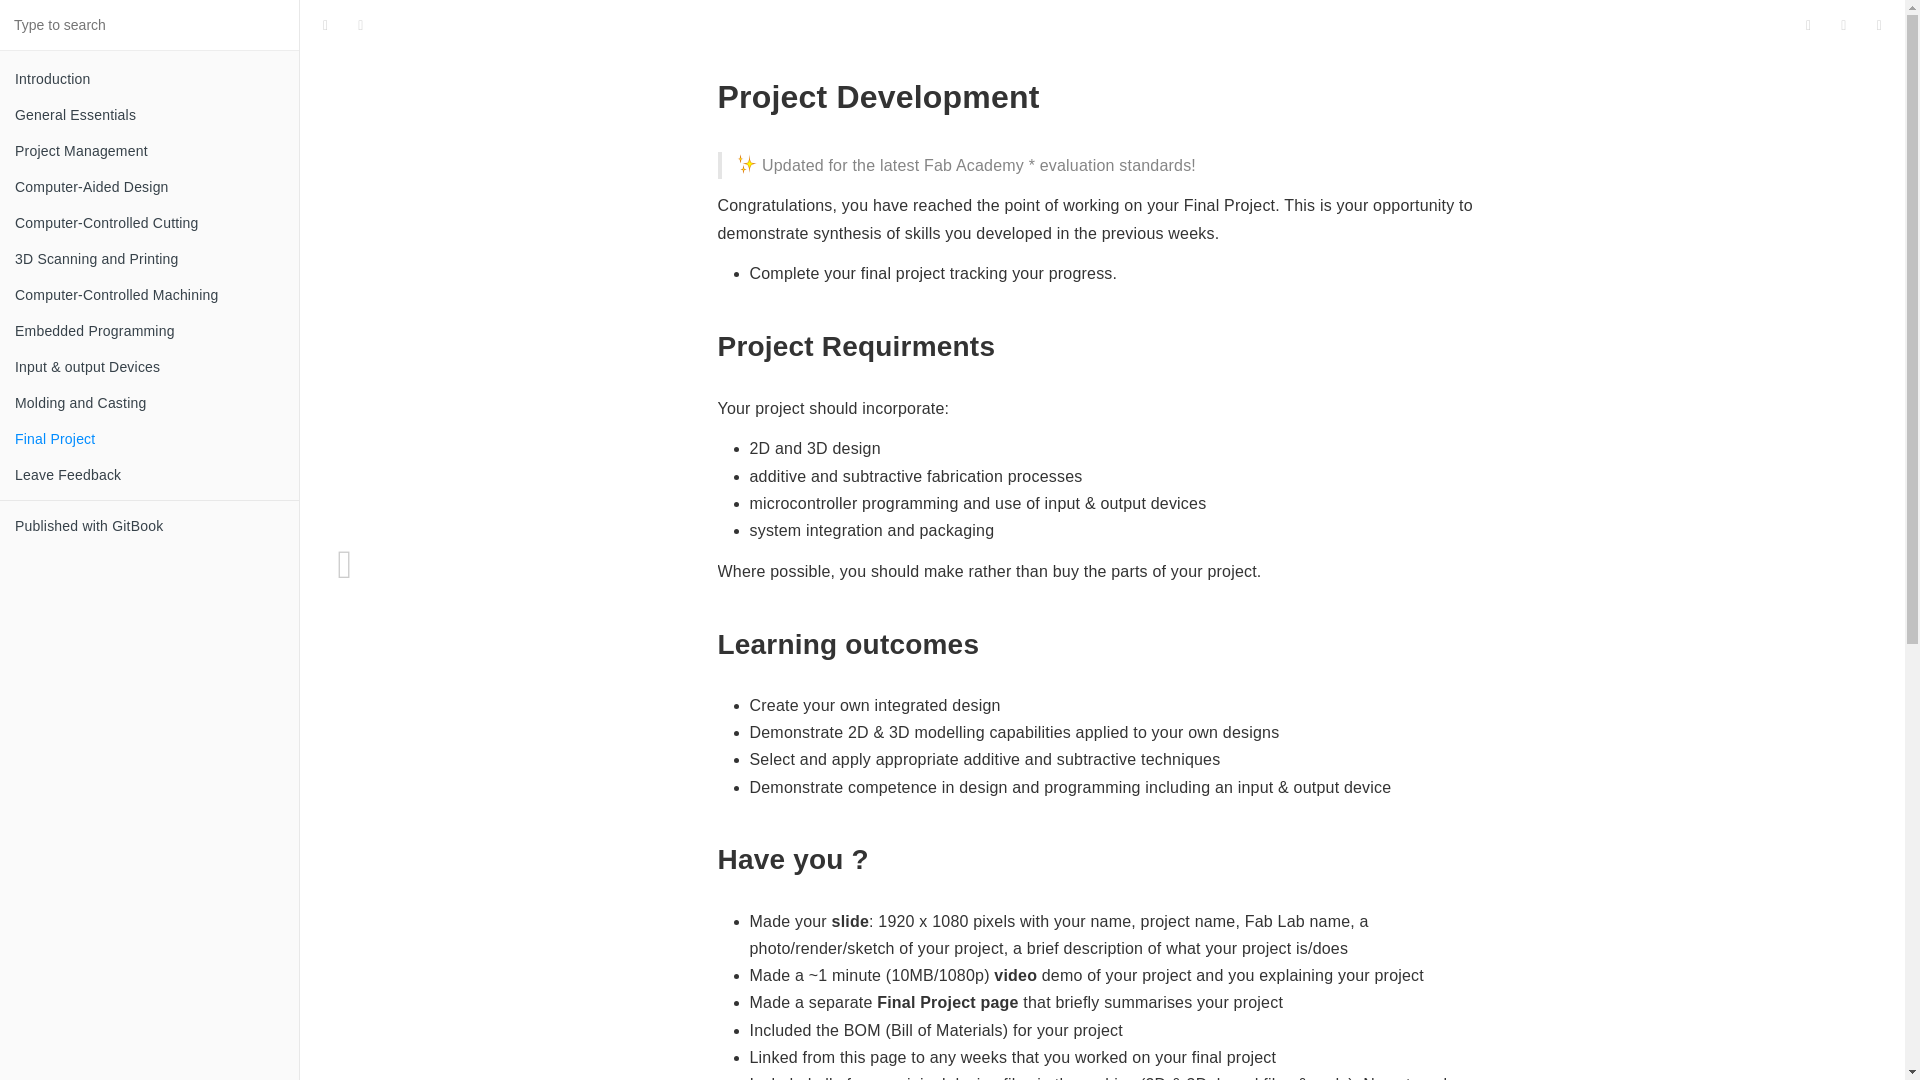  I want to click on Computer-Controlled Machining, so click(150, 294).